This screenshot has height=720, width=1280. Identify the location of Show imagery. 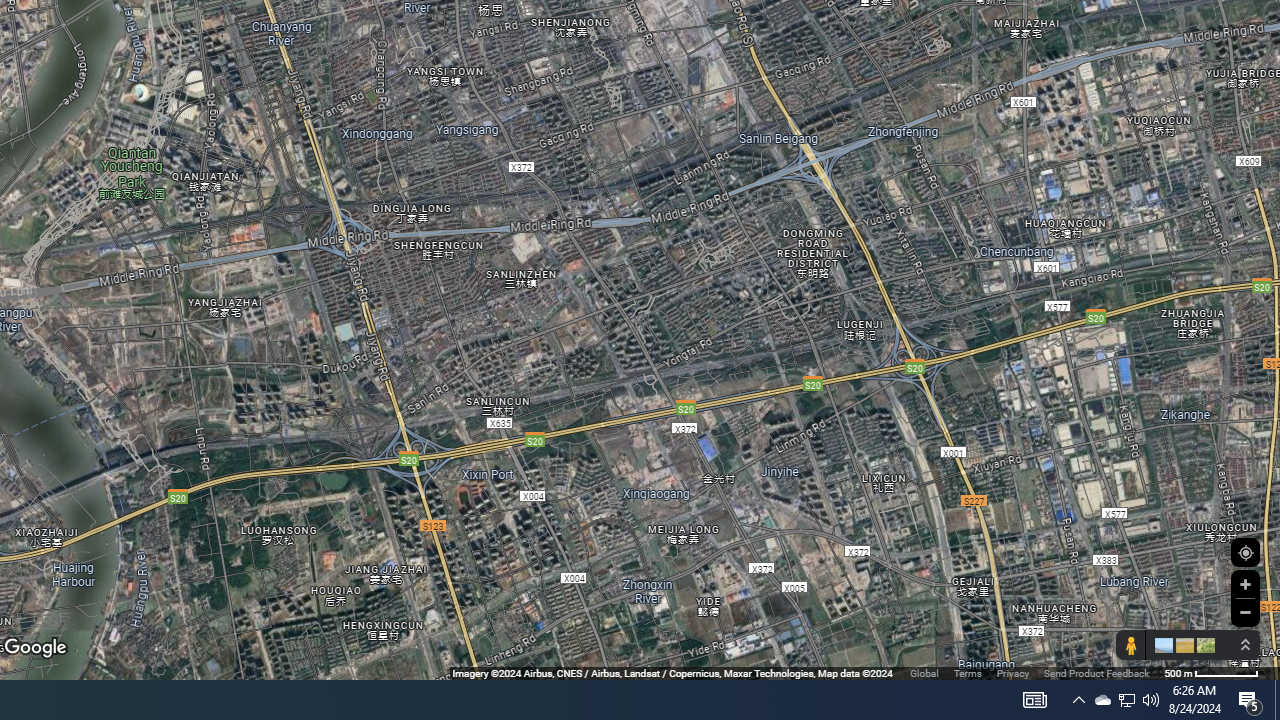
(1202, 645).